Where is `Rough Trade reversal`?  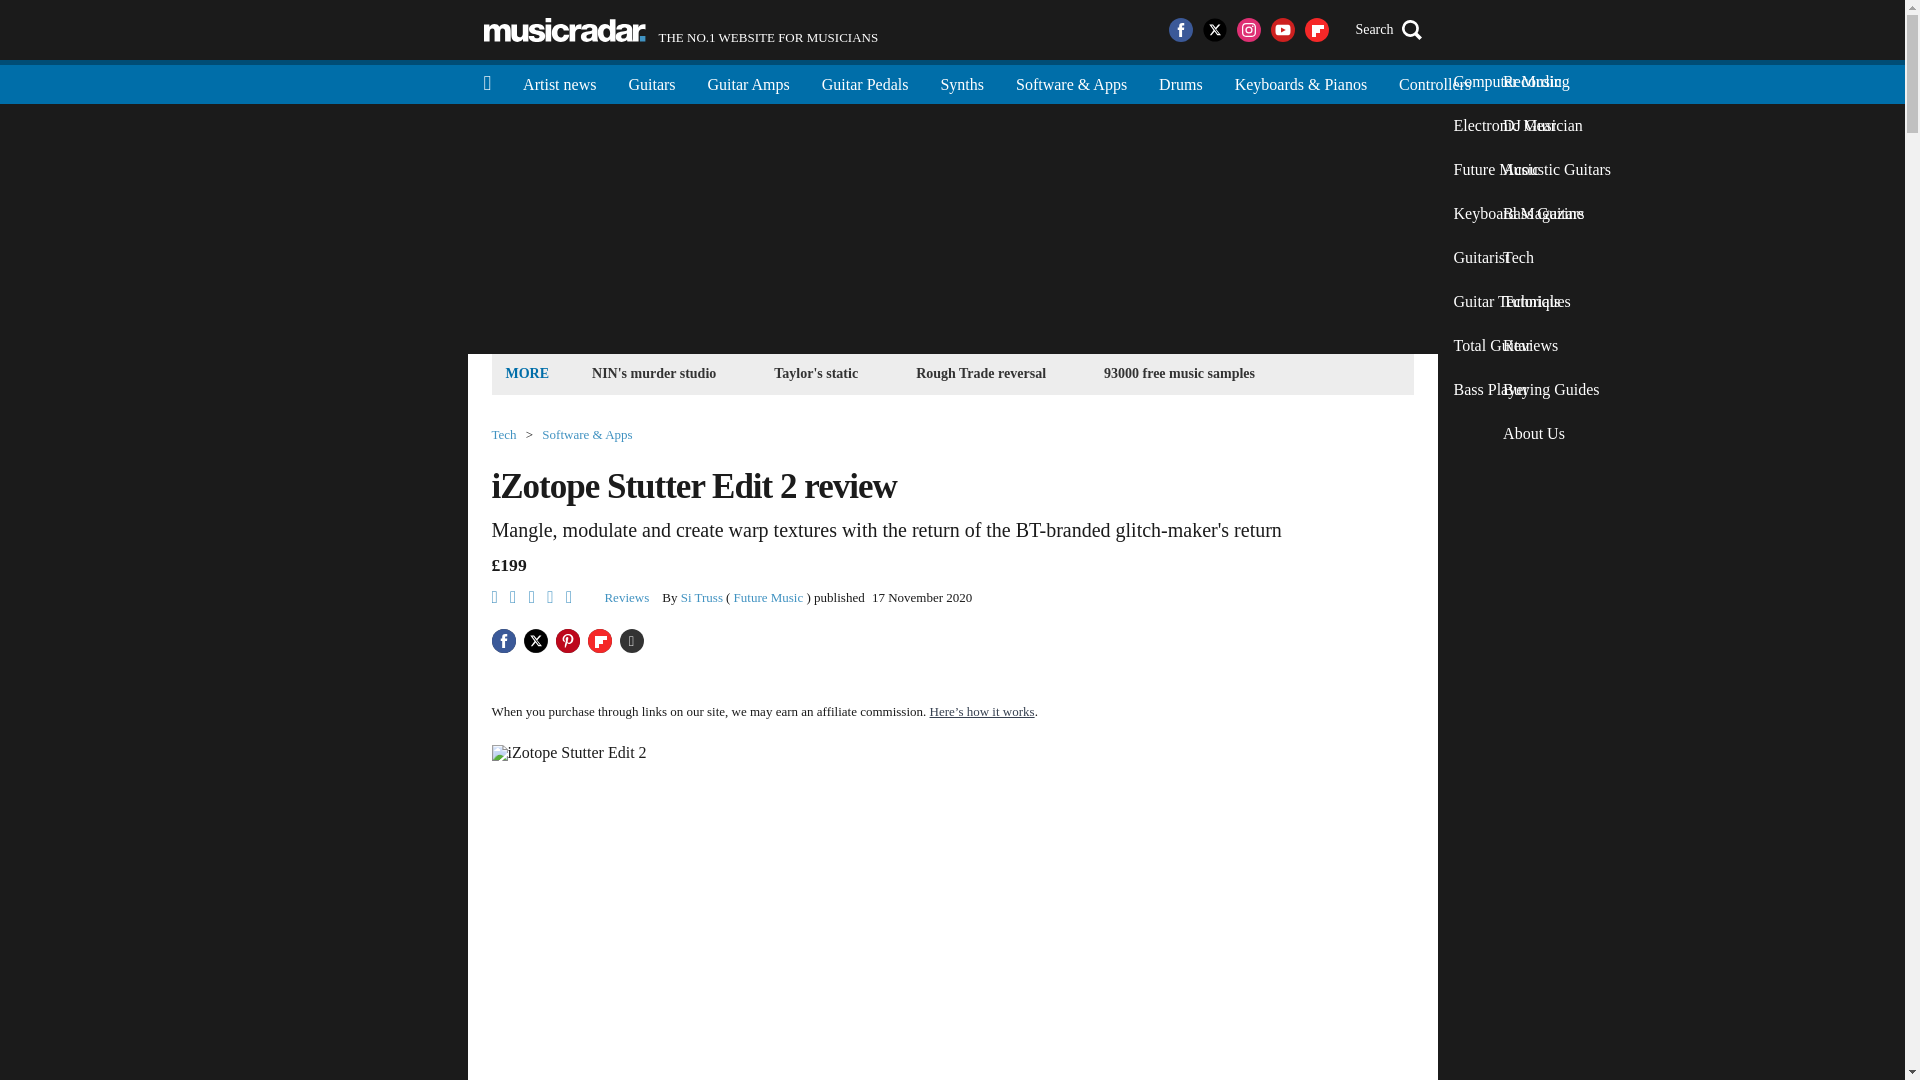 Rough Trade reversal is located at coordinates (980, 372).